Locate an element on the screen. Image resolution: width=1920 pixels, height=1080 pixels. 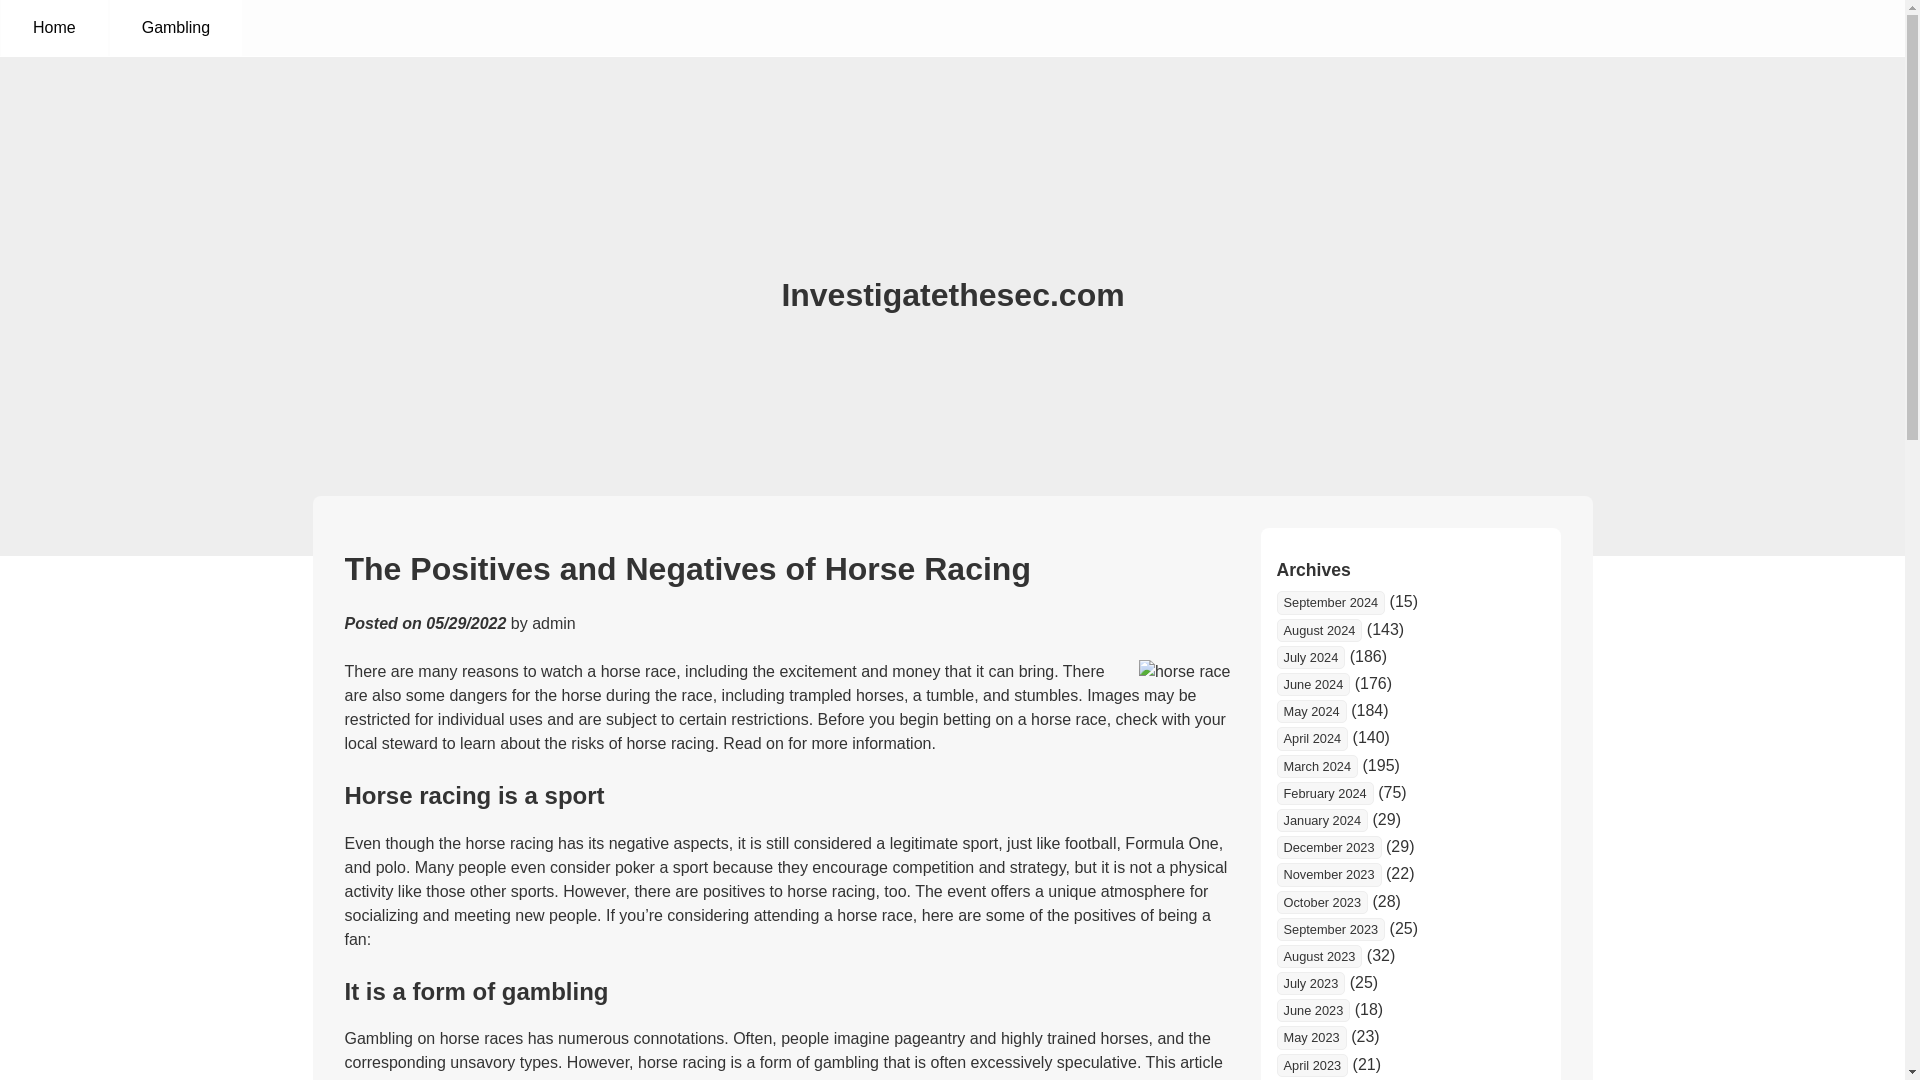
September 2024 is located at coordinates (1330, 602).